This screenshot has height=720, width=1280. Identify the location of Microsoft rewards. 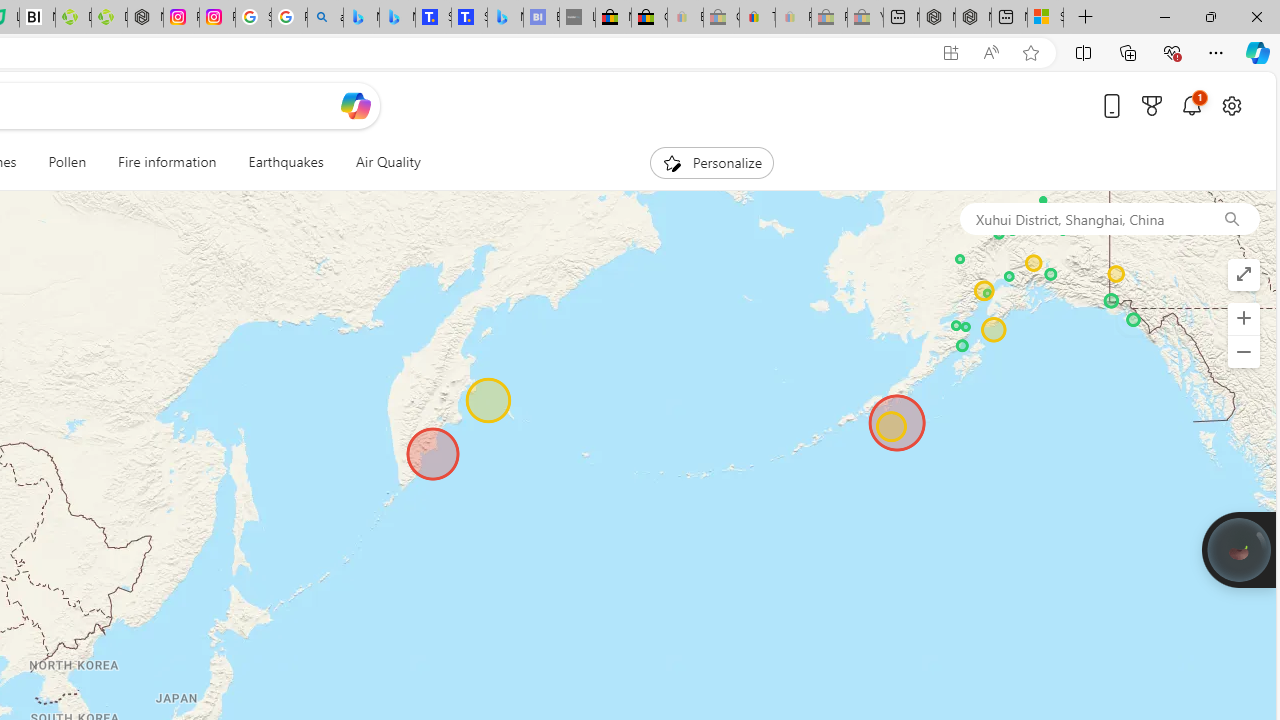
(1152, 105).